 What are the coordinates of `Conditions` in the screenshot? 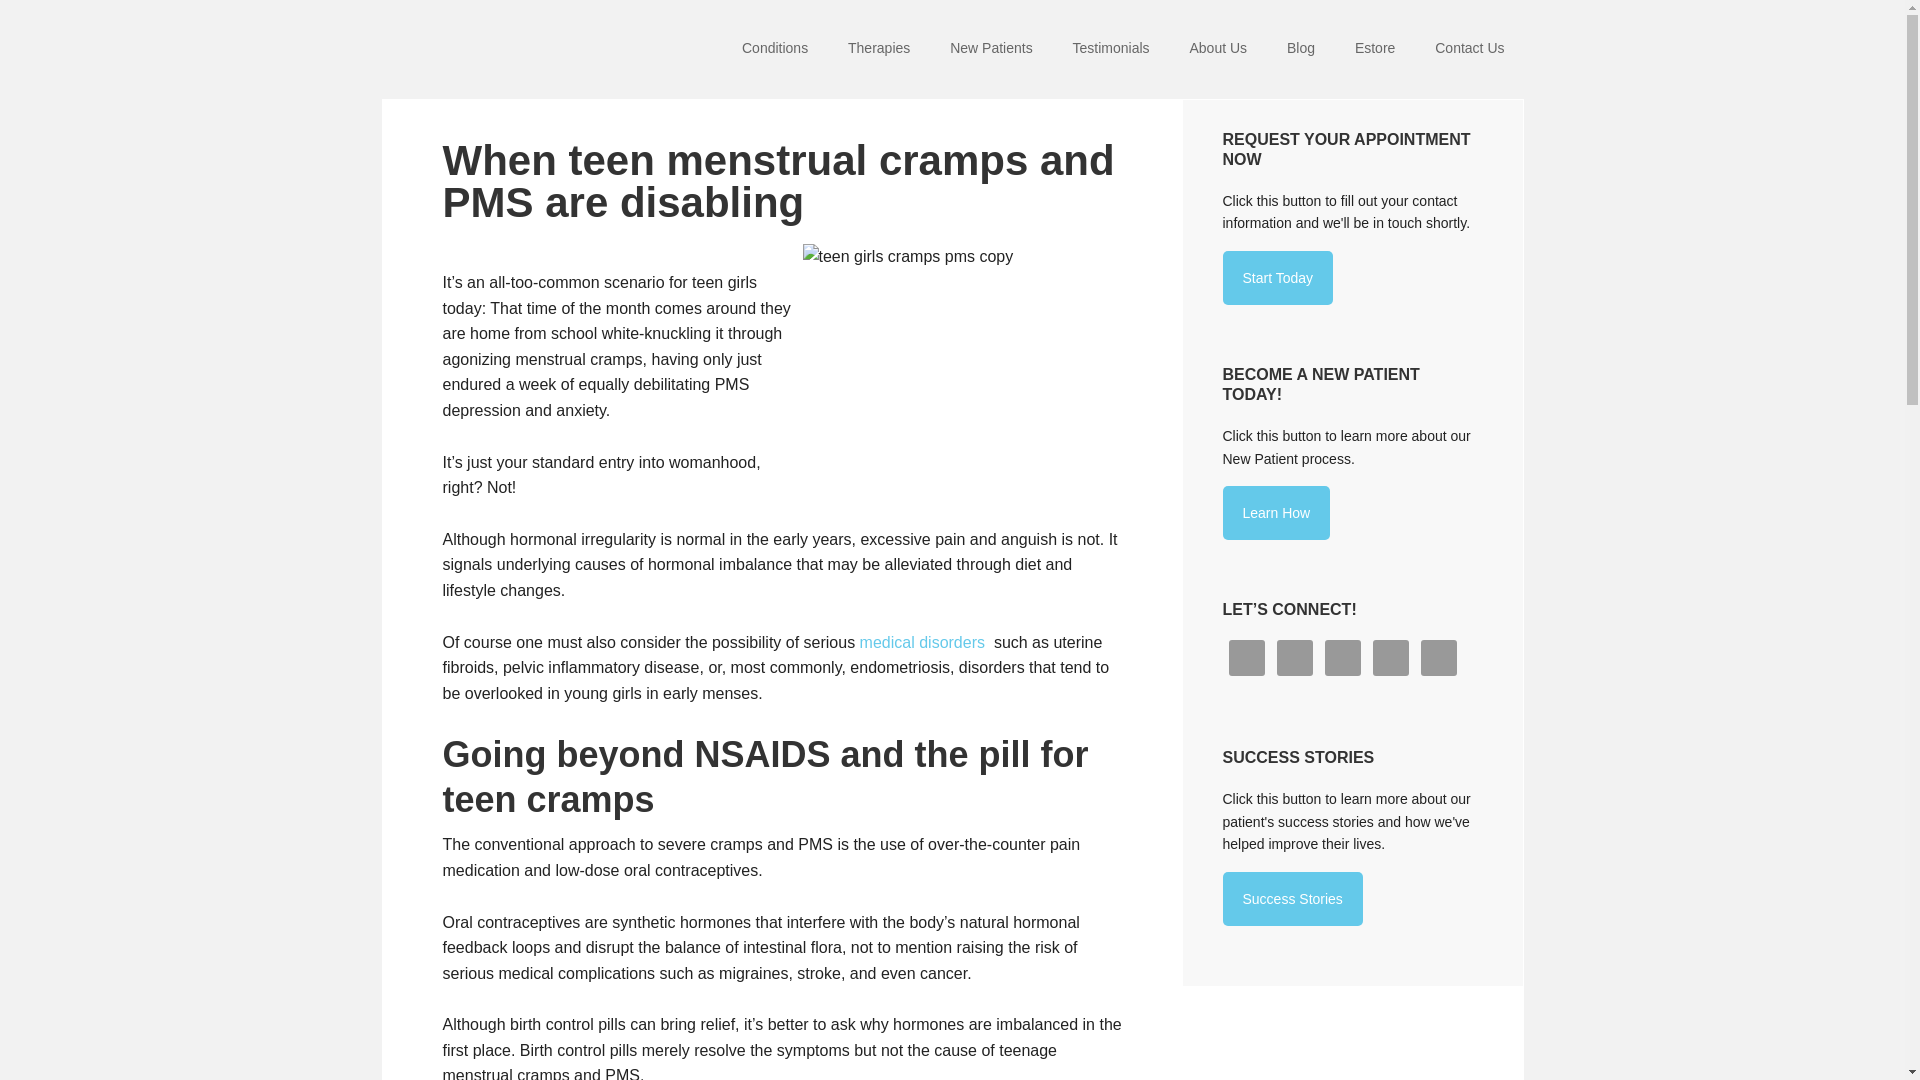 It's located at (774, 50).